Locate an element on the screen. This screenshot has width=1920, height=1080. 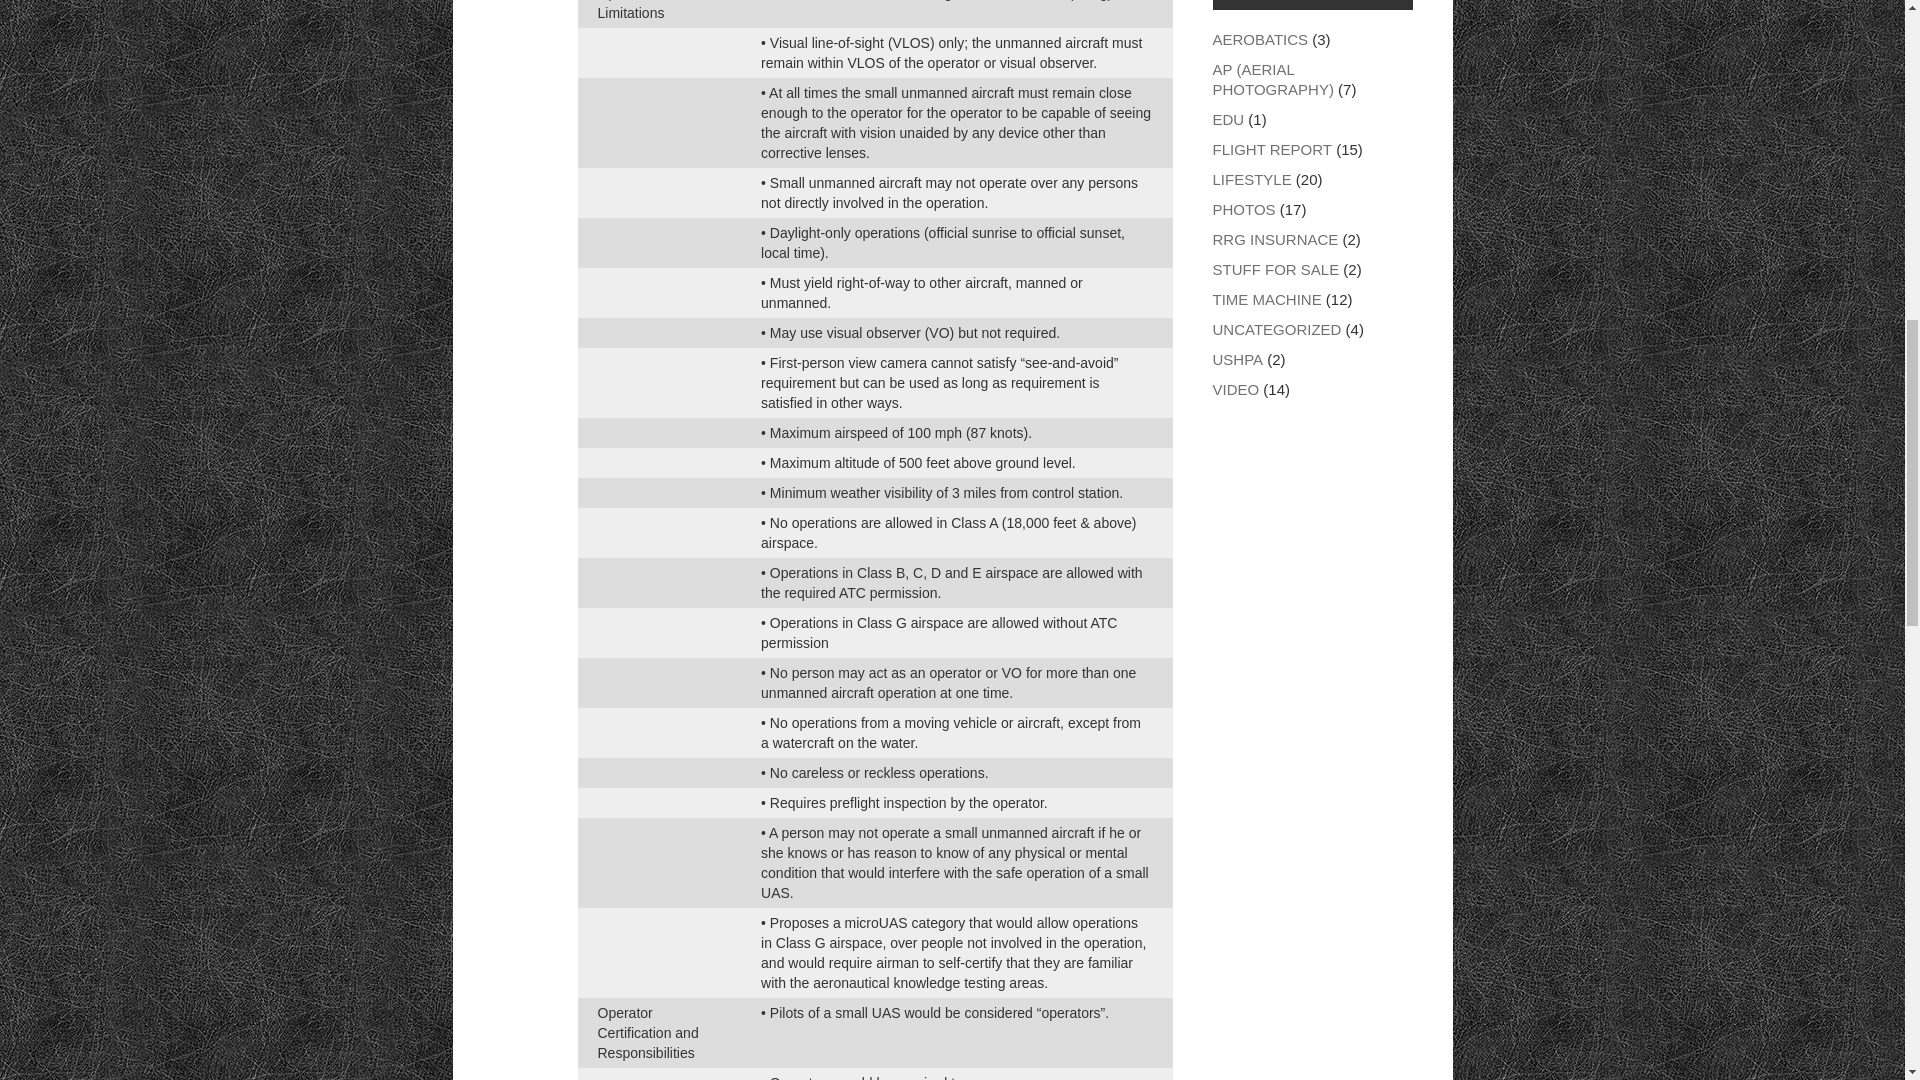
EDU is located at coordinates (1228, 120).